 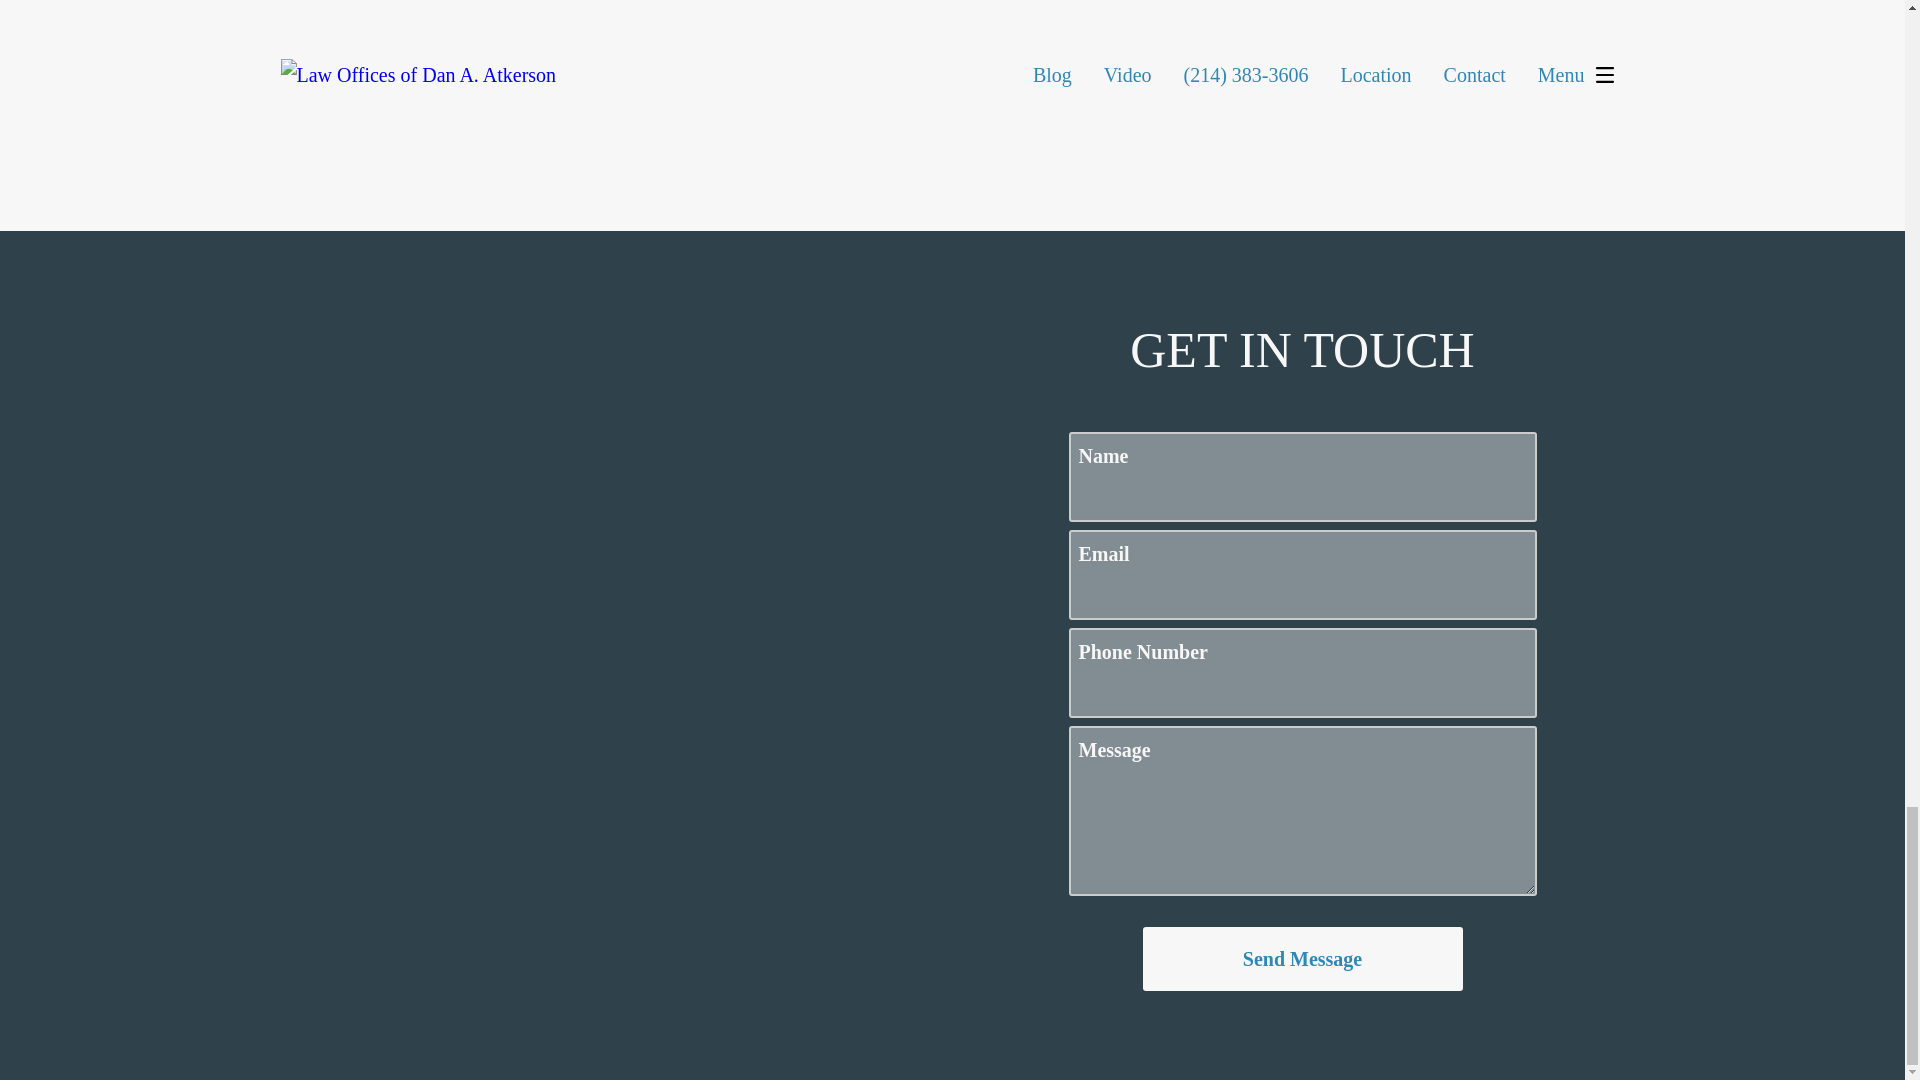 What do you see at coordinates (1268, 676) in the screenshot?
I see `Facebook` at bounding box center [1268, 676].